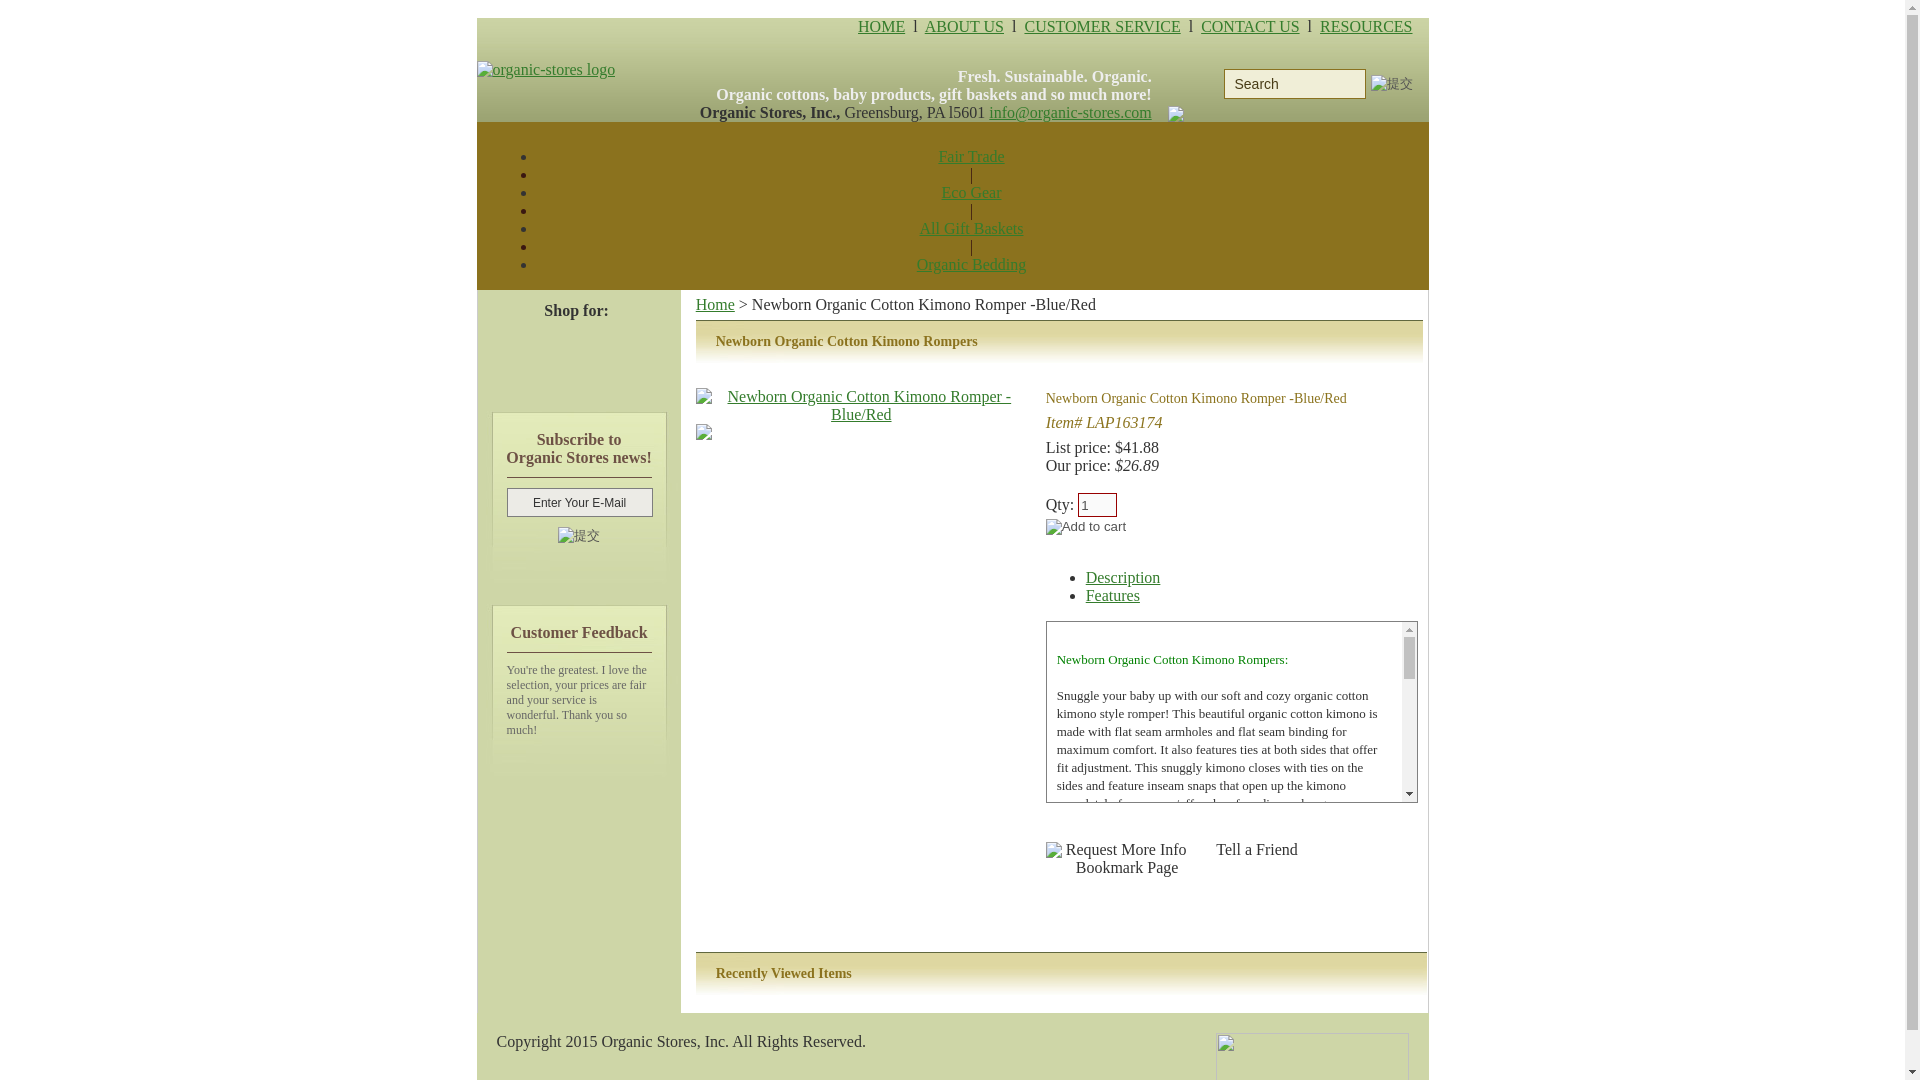 The height and width of the screenshot is (1080, 1920). Describe the element at coordinates (1086, 526) in the screenshot. I see `Add to cart` at that location.